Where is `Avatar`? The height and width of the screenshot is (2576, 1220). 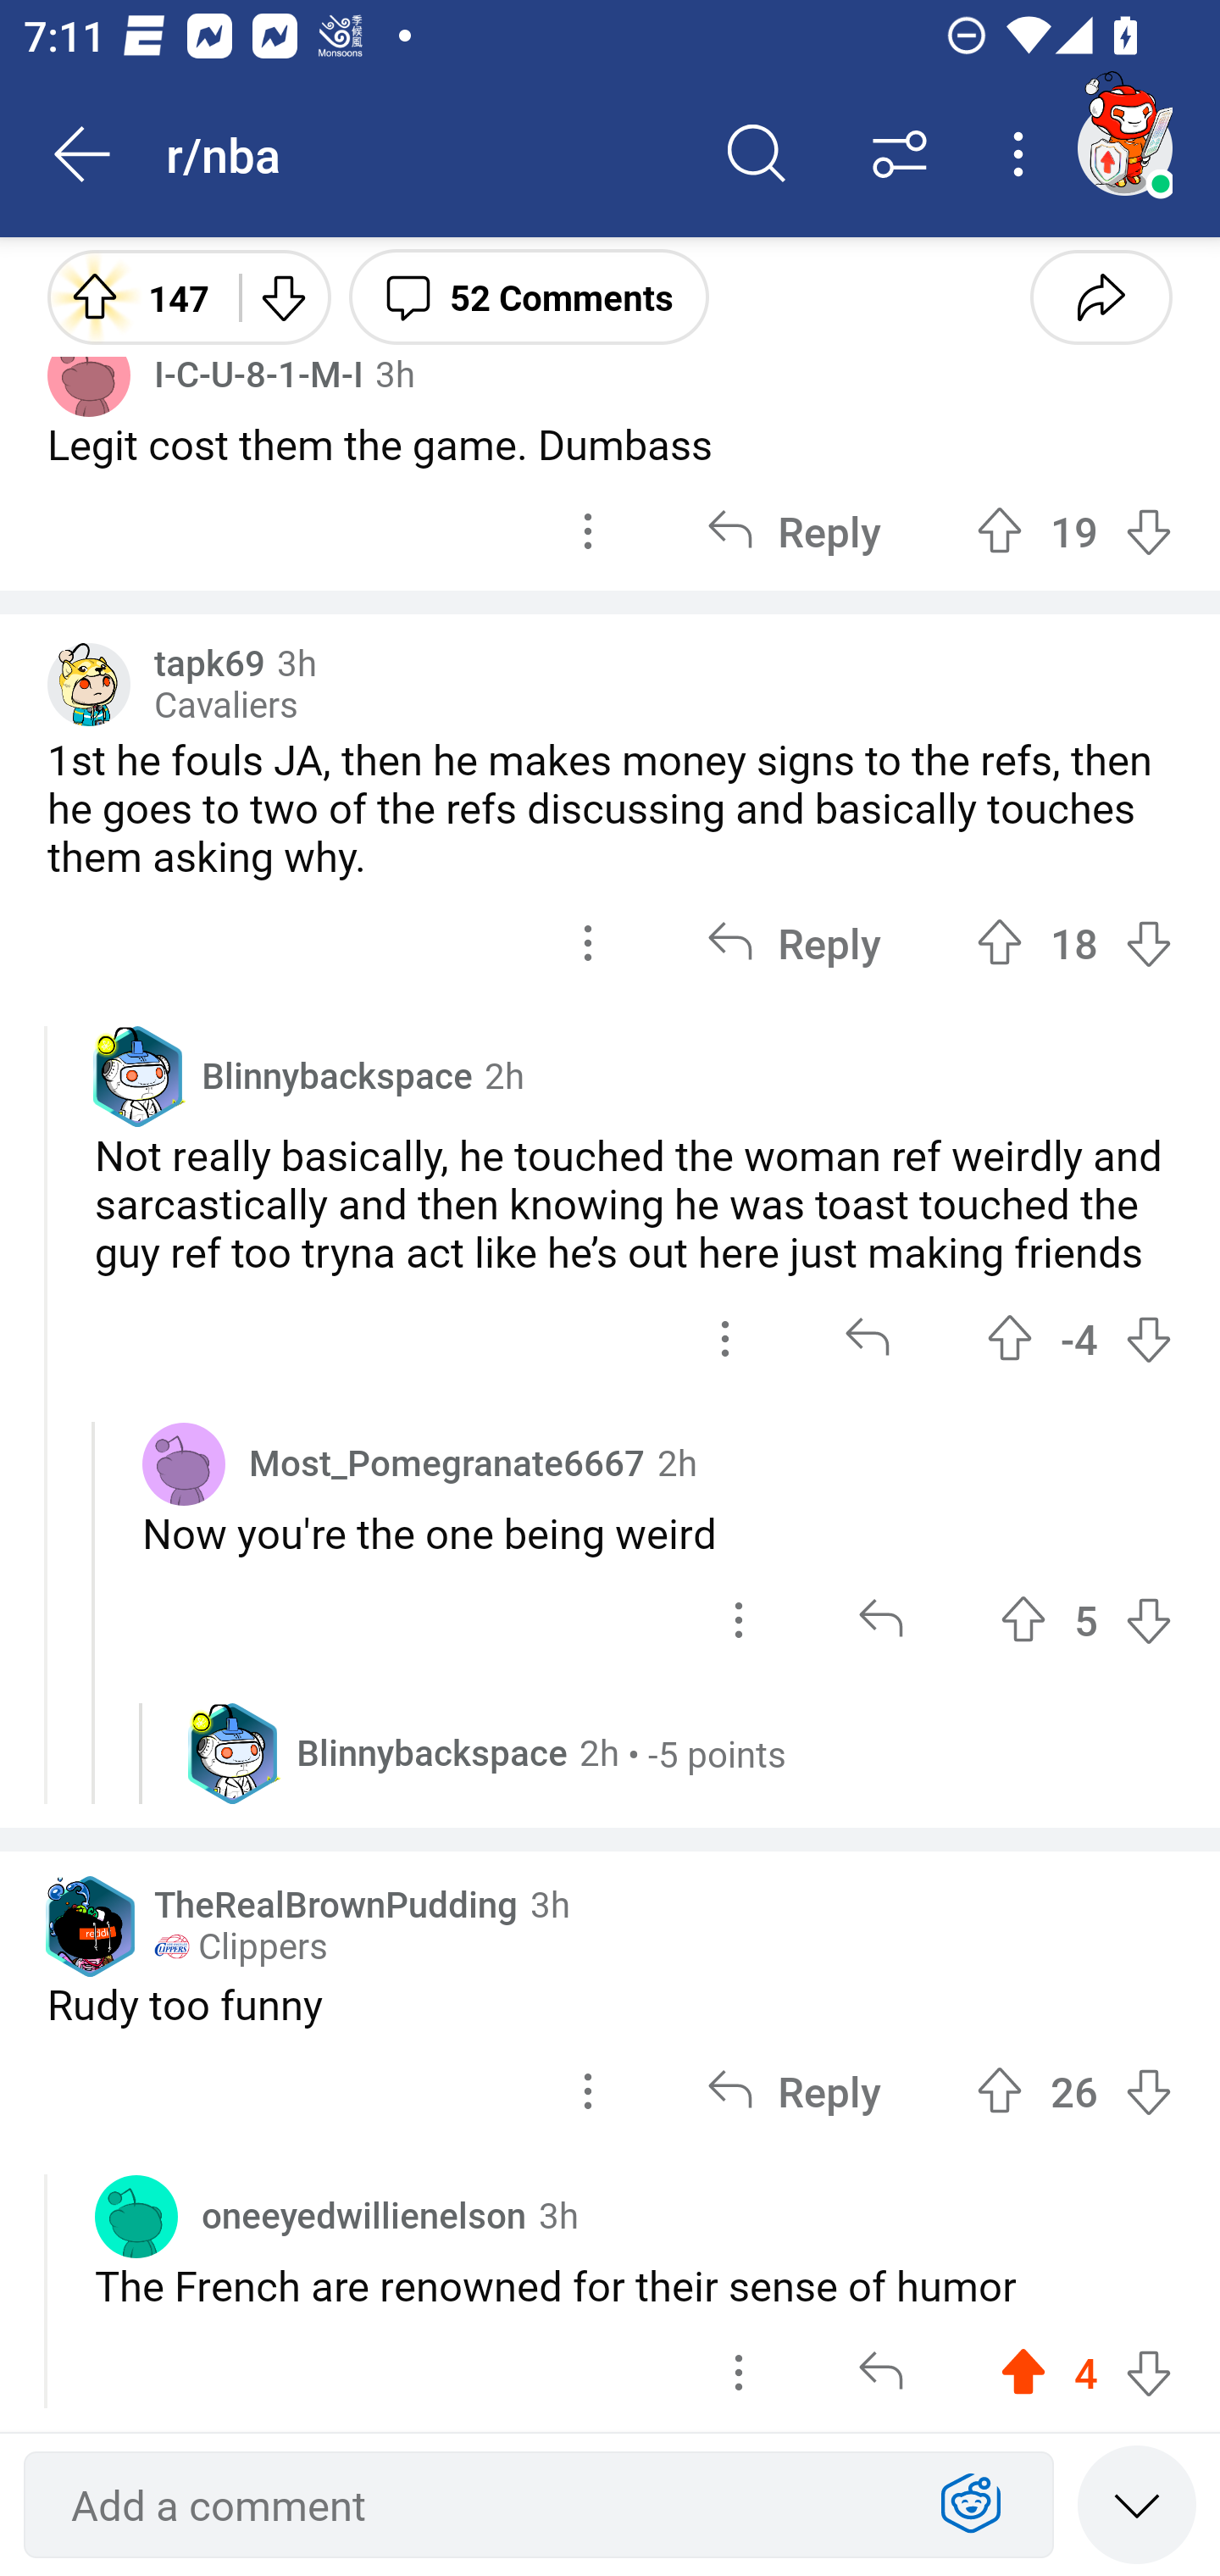
Avatar is located at coordinates (184, 1463).